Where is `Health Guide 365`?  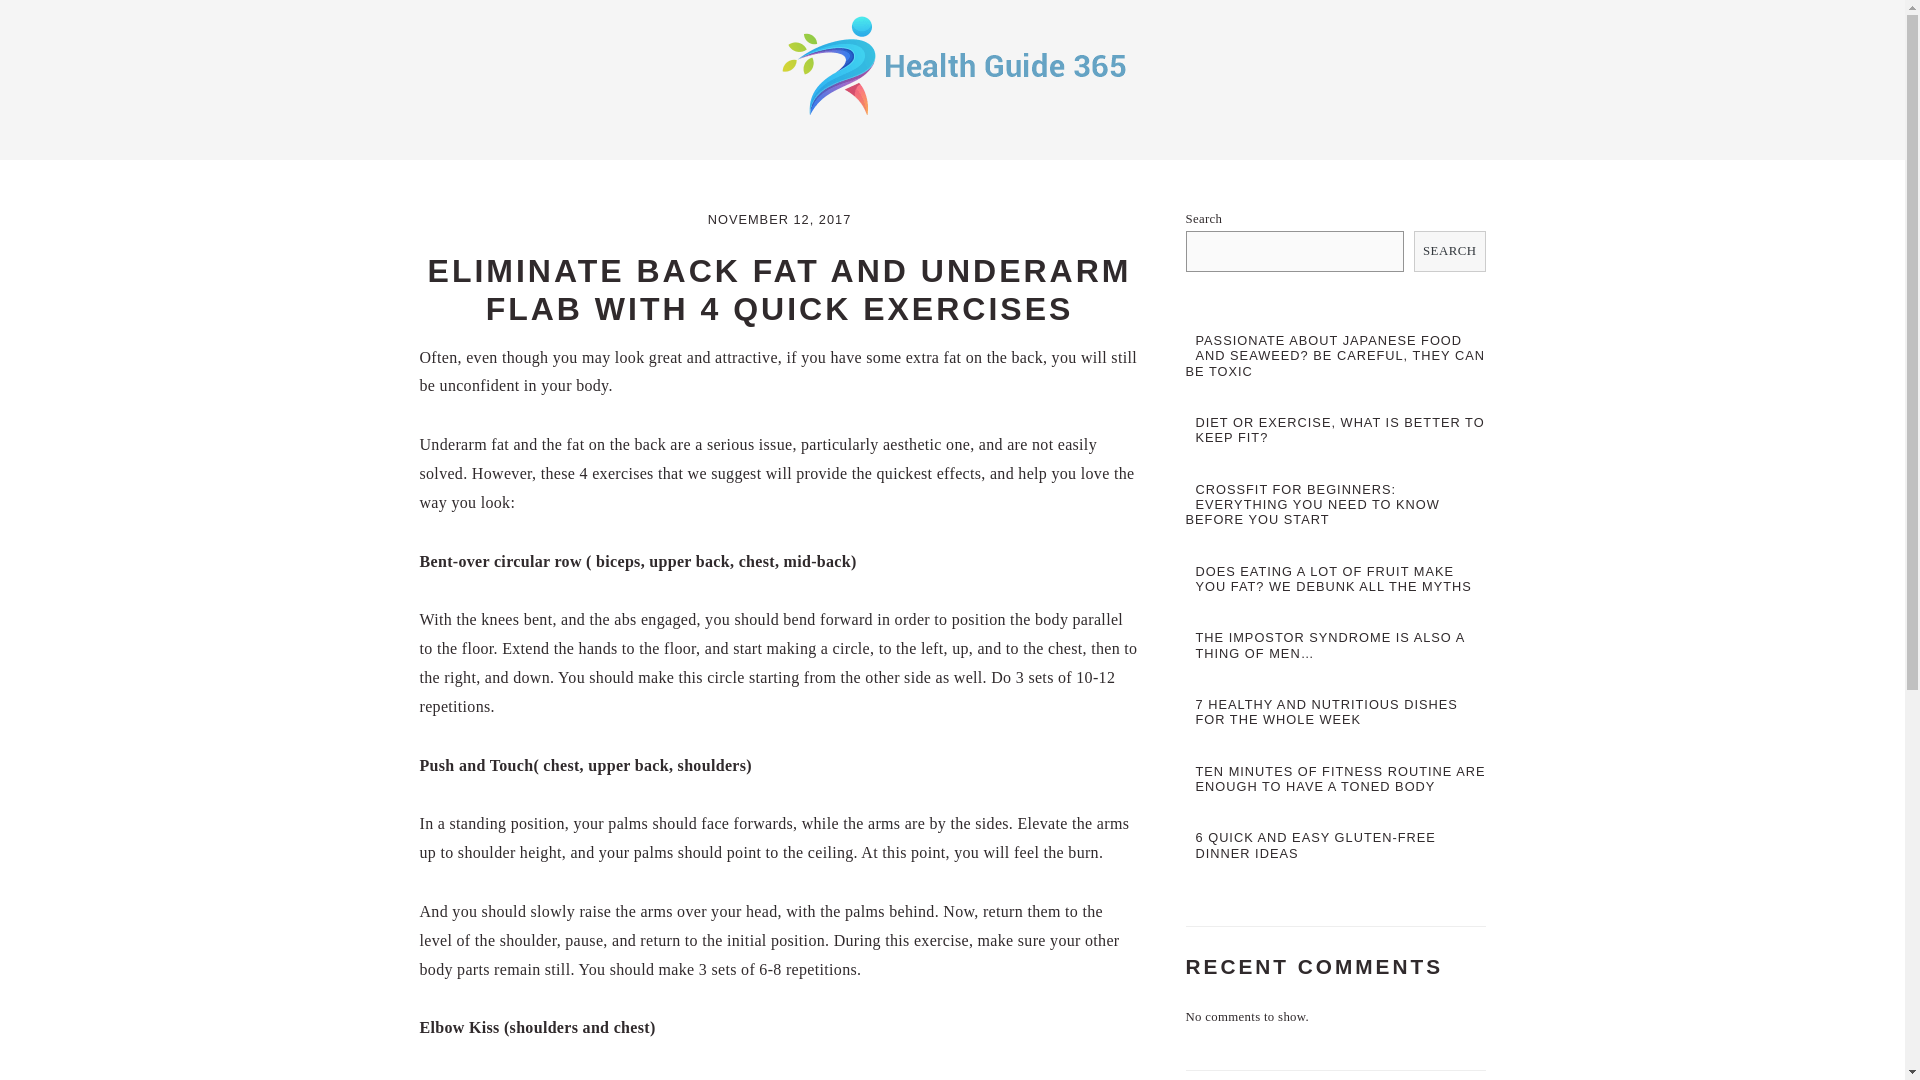 Health Guide 365 is located at coordinates (952, 118).